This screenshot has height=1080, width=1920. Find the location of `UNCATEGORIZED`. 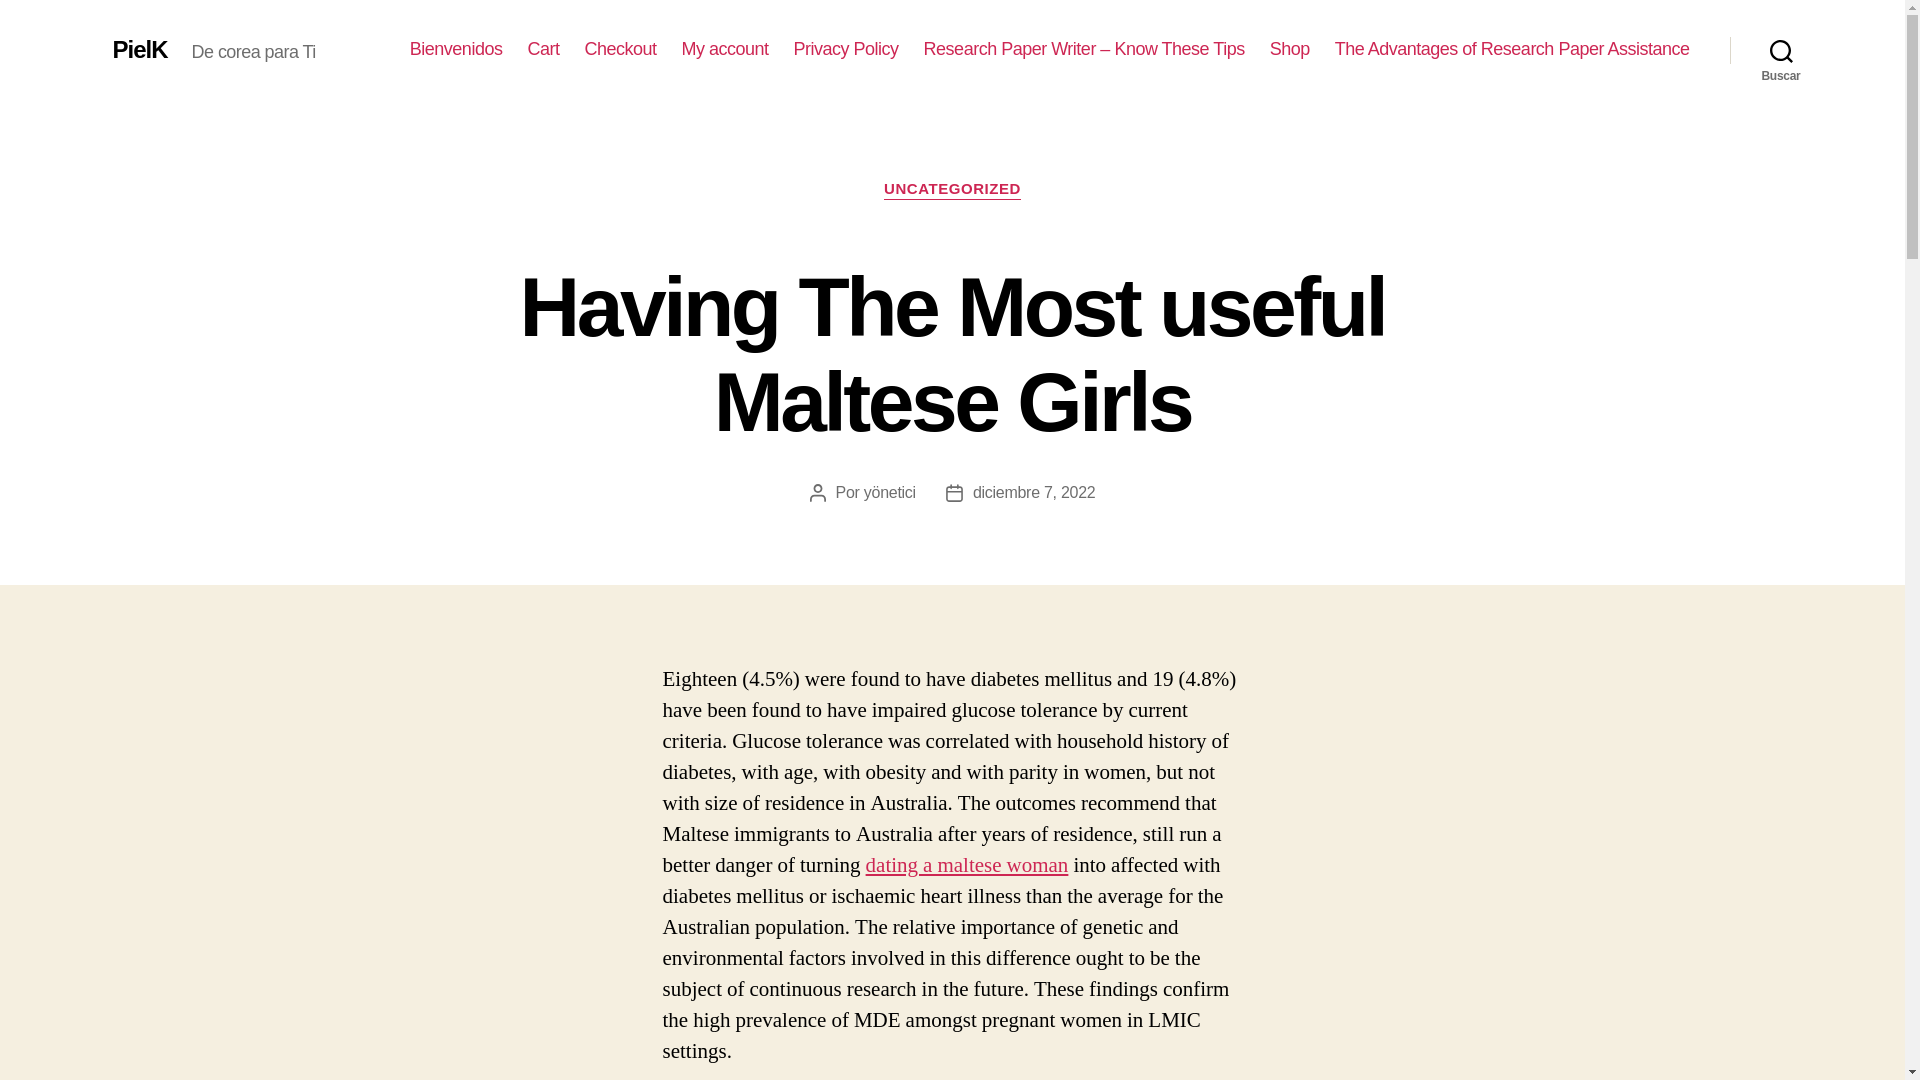

UNCATEGORIZED is located at coordinates (952, 190).